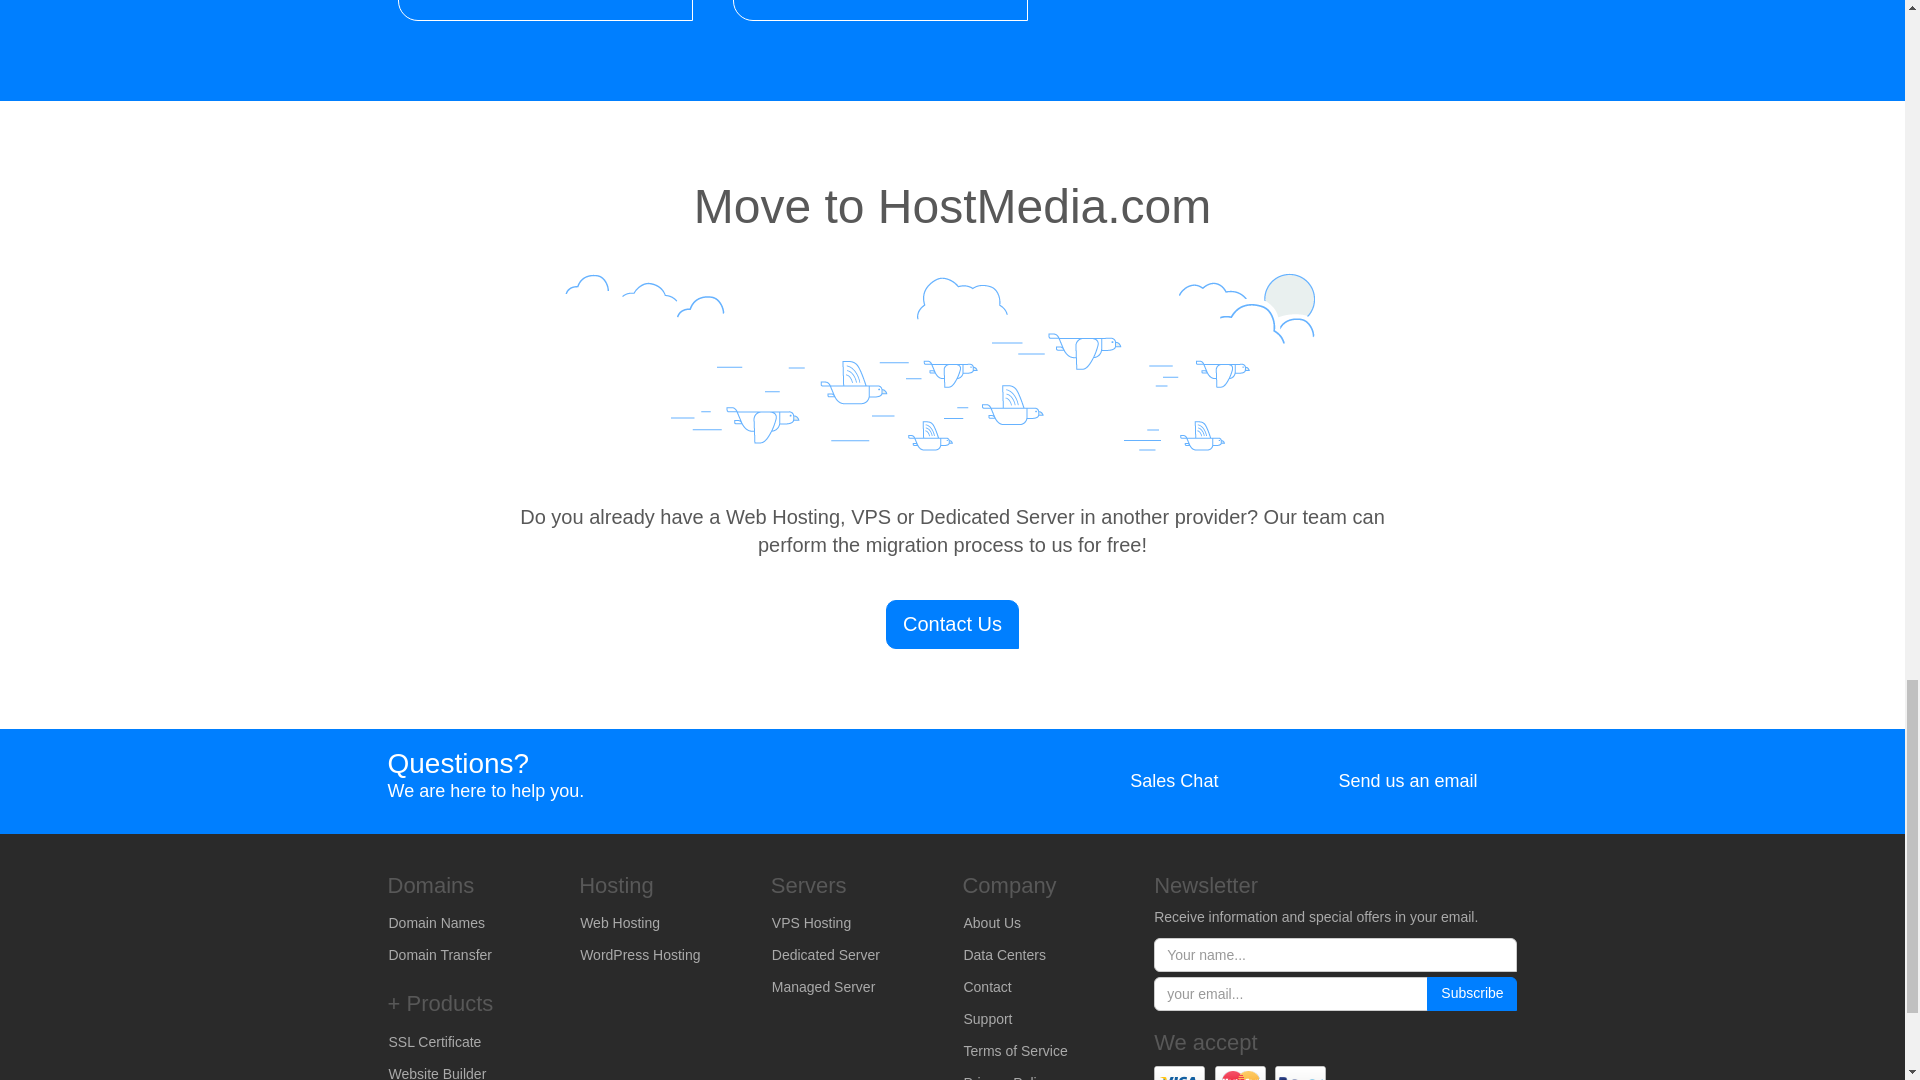 The height and width of the screenshot is (1080, 1920). What do you see at coordinates (469, 1043) in the screenshot?
I see `SSL Certificate` at bounding box center [469, 1043].